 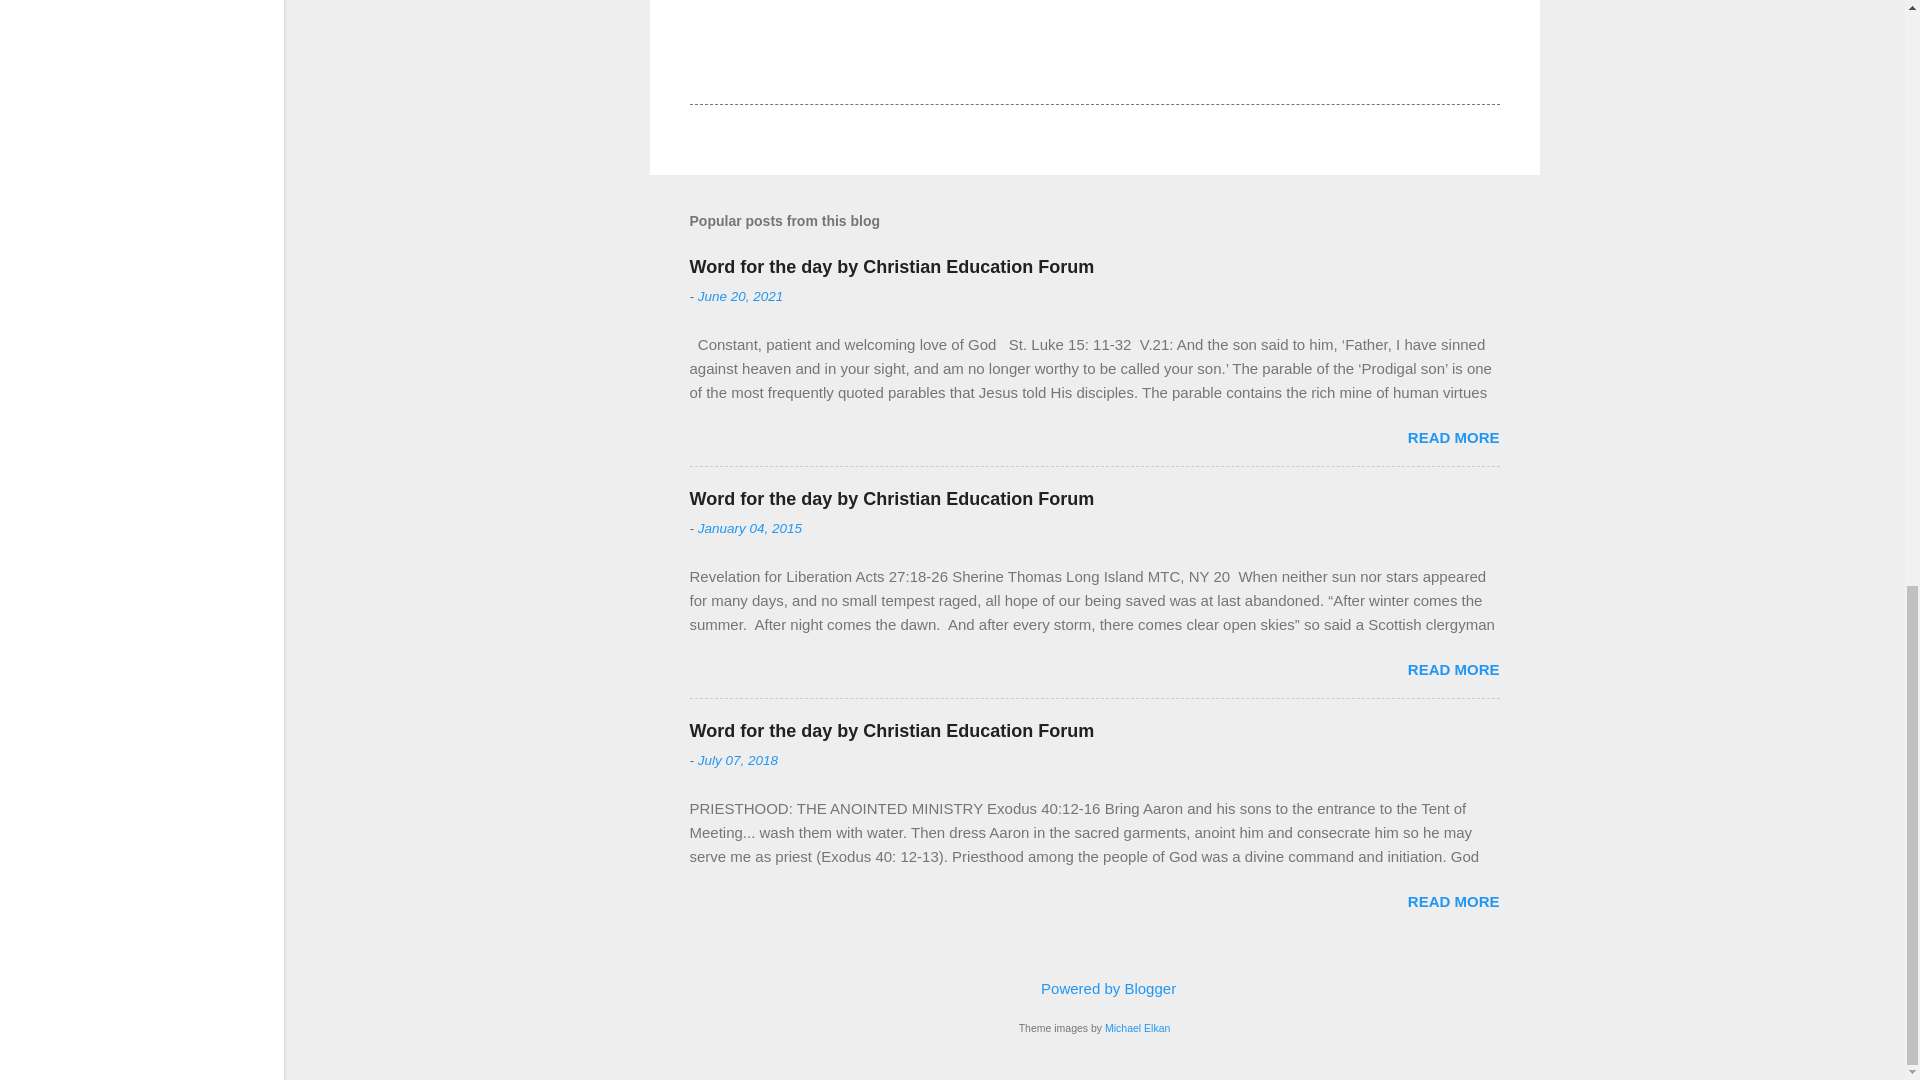 What do you see at coordinates (892, 266) in the screenshot?
I see `Word for the day by Christian Education Forum` at bounding box center [892, 266].